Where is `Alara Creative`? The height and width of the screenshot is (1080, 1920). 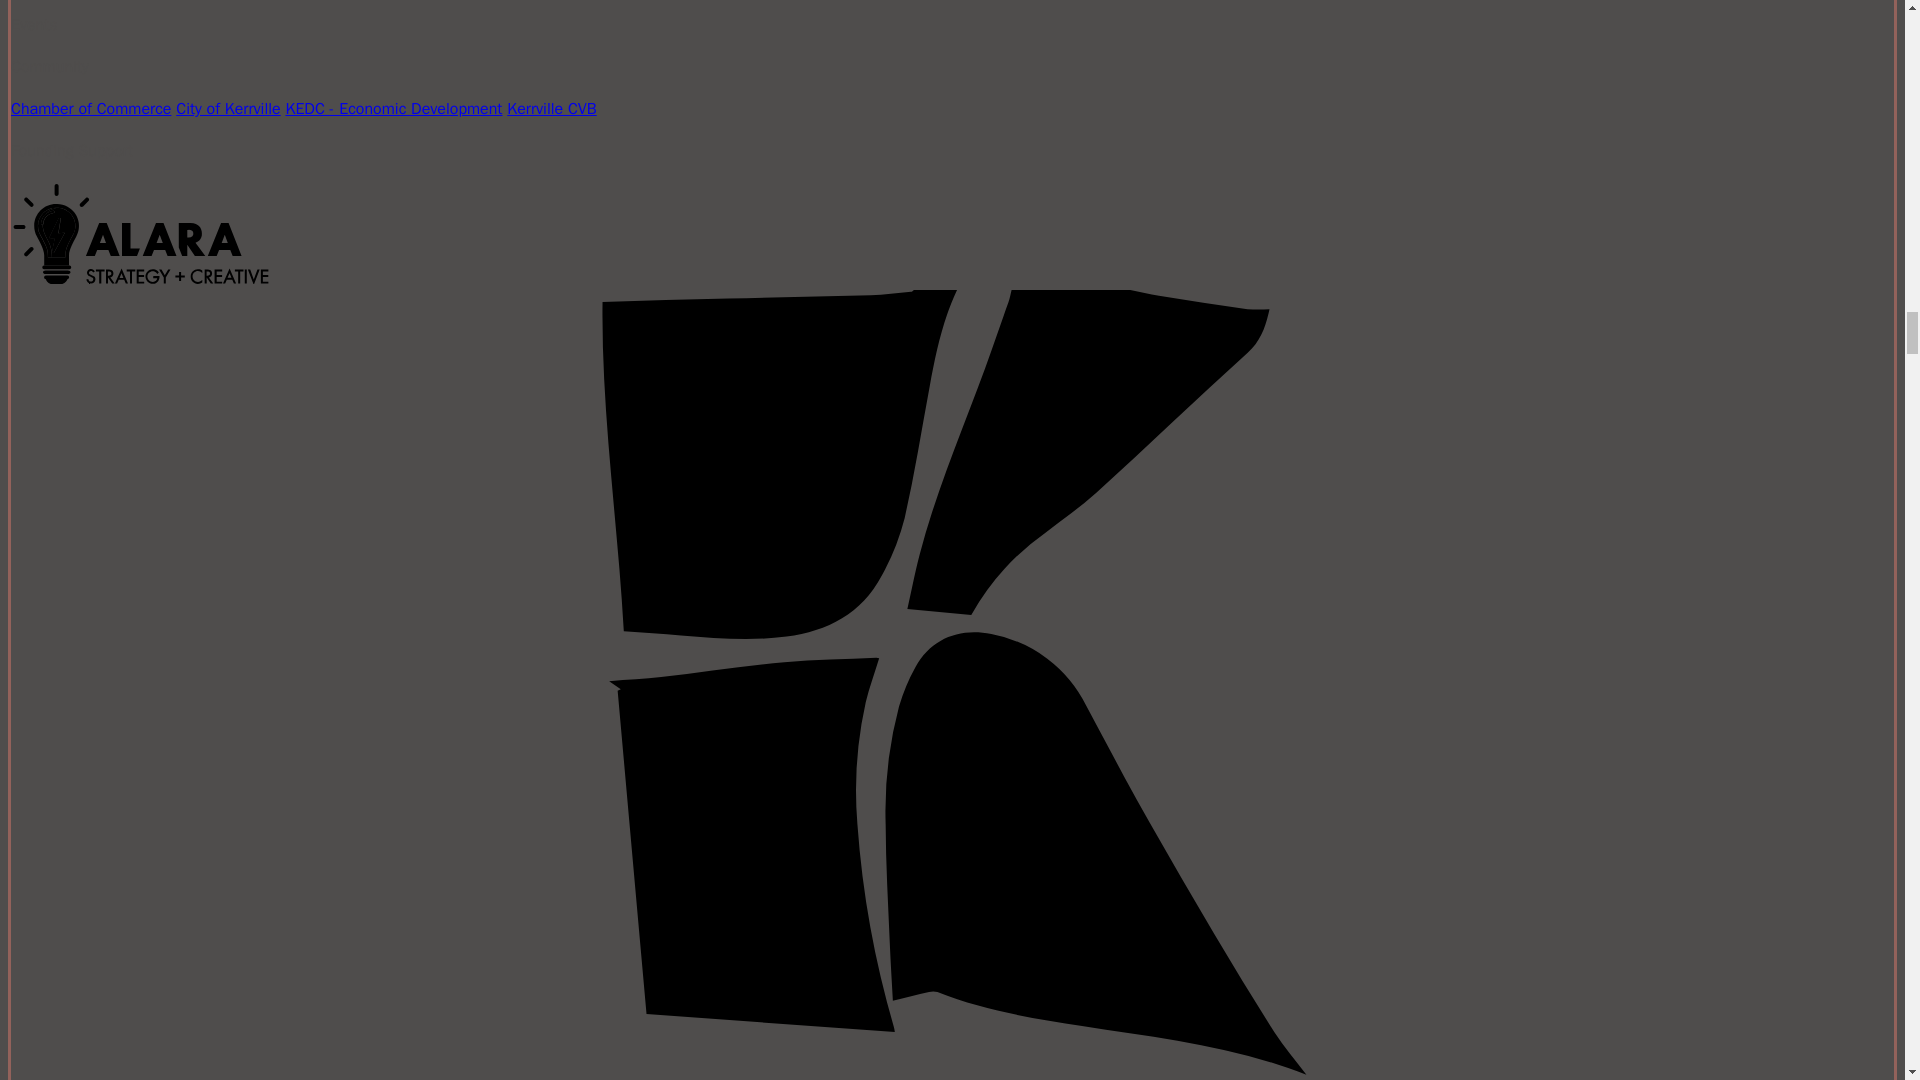 Alara Creative is located at coordinates (140, 234).